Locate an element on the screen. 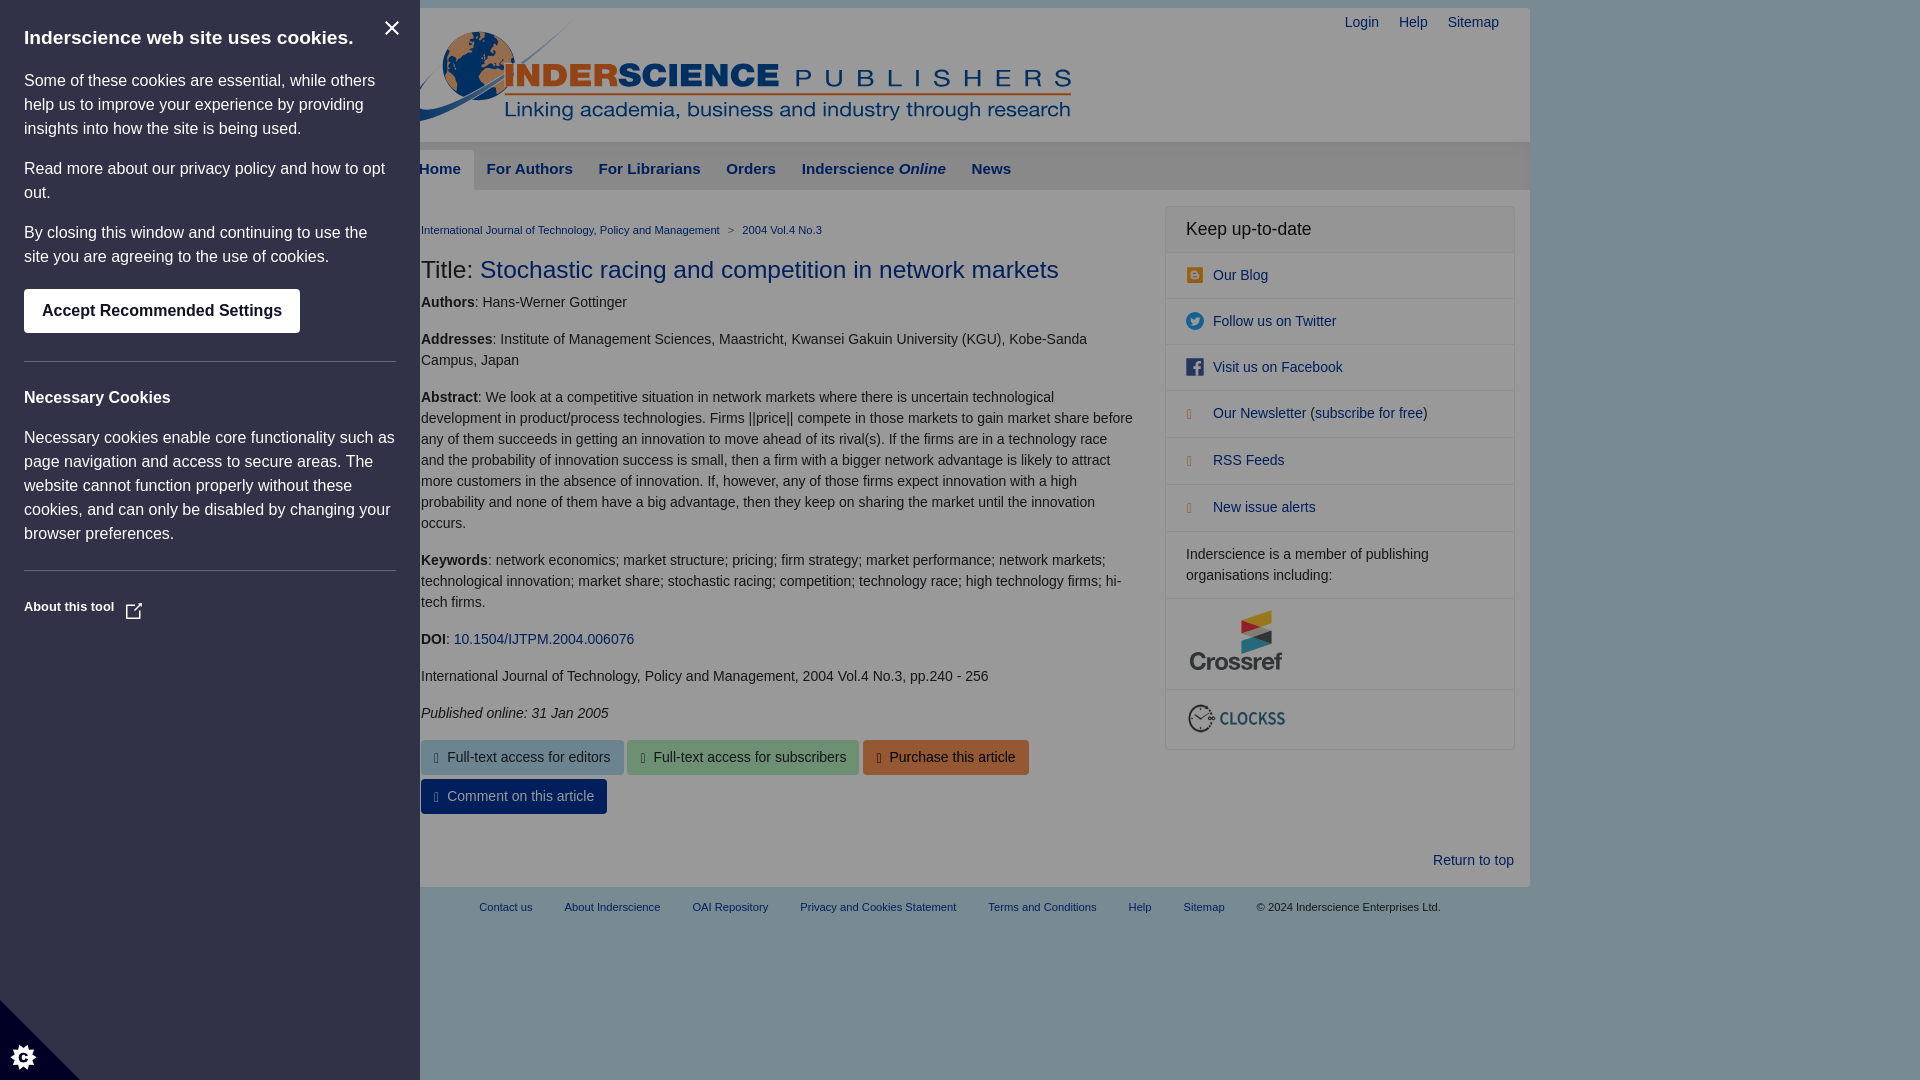  list is located at coordinates (1196, 416).